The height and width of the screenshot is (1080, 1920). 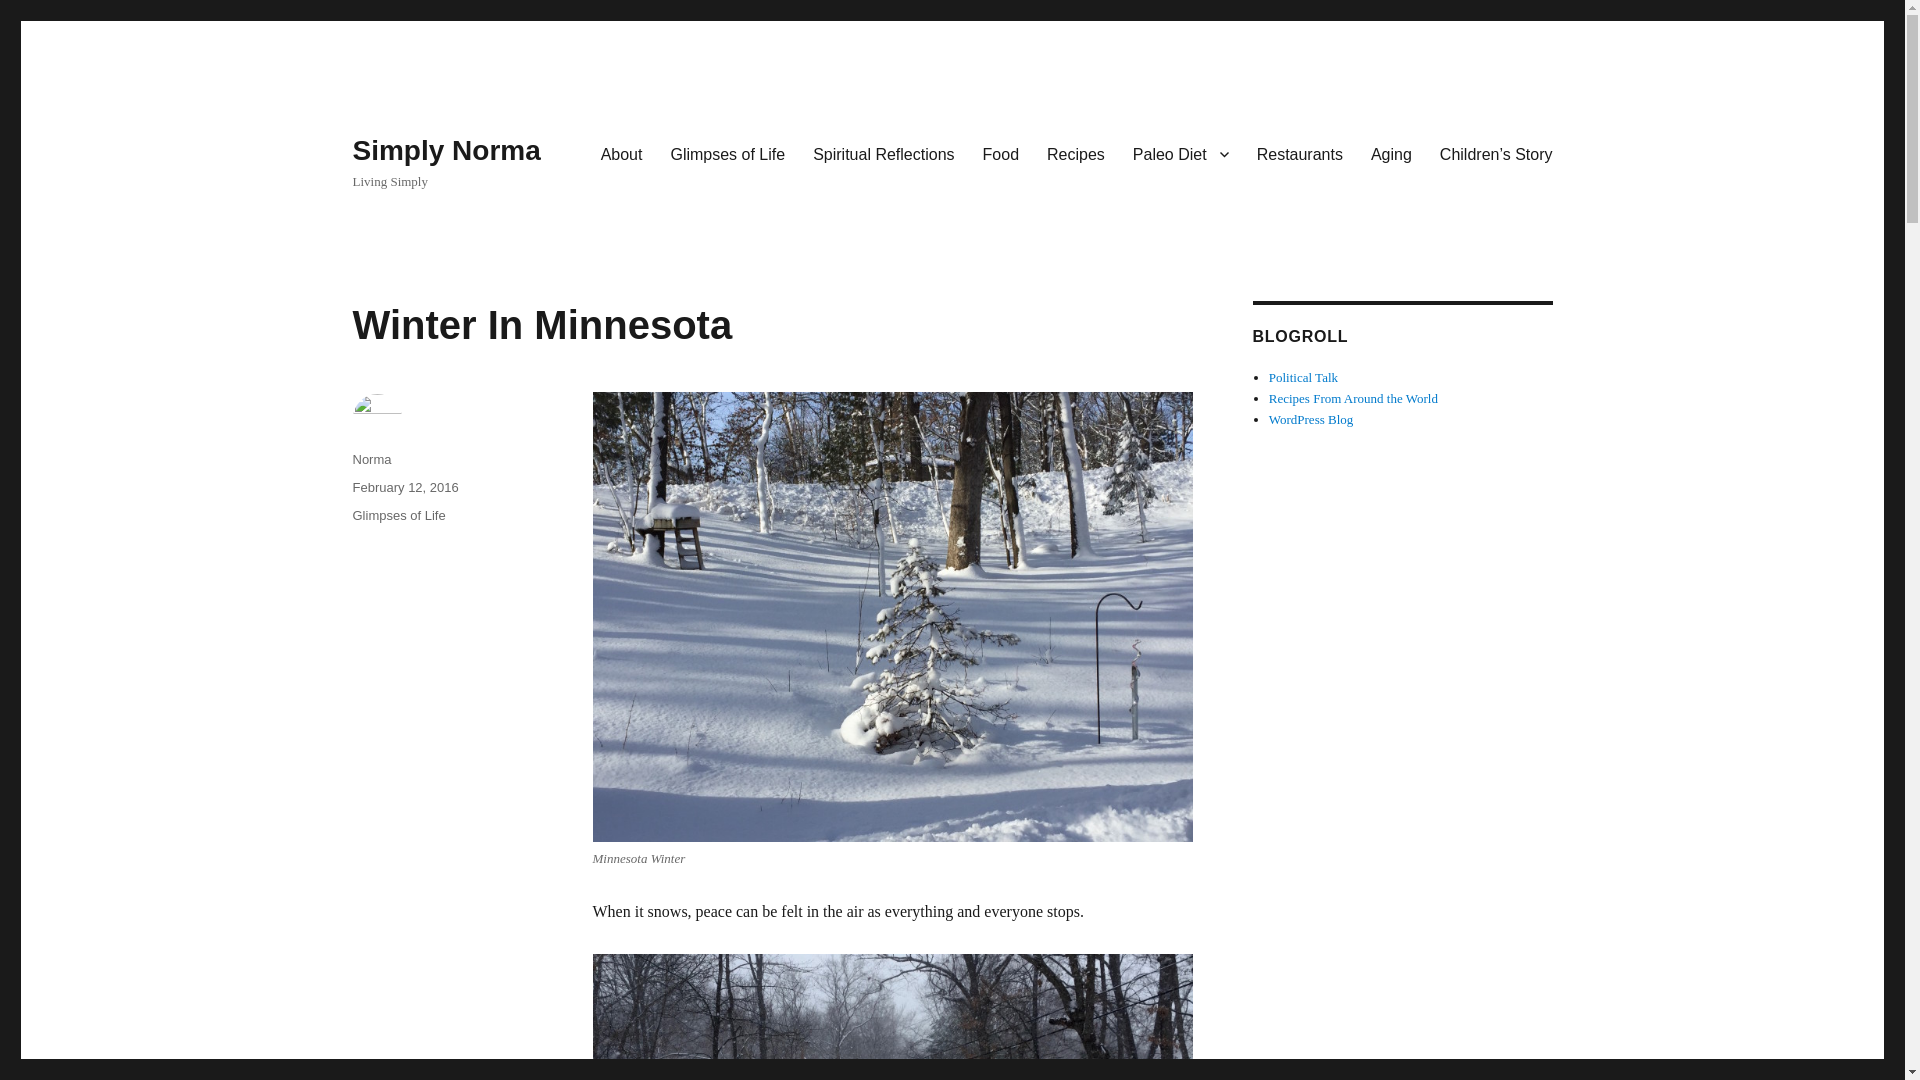 I want to click on Restaurants, so click(x=1300, y=153).